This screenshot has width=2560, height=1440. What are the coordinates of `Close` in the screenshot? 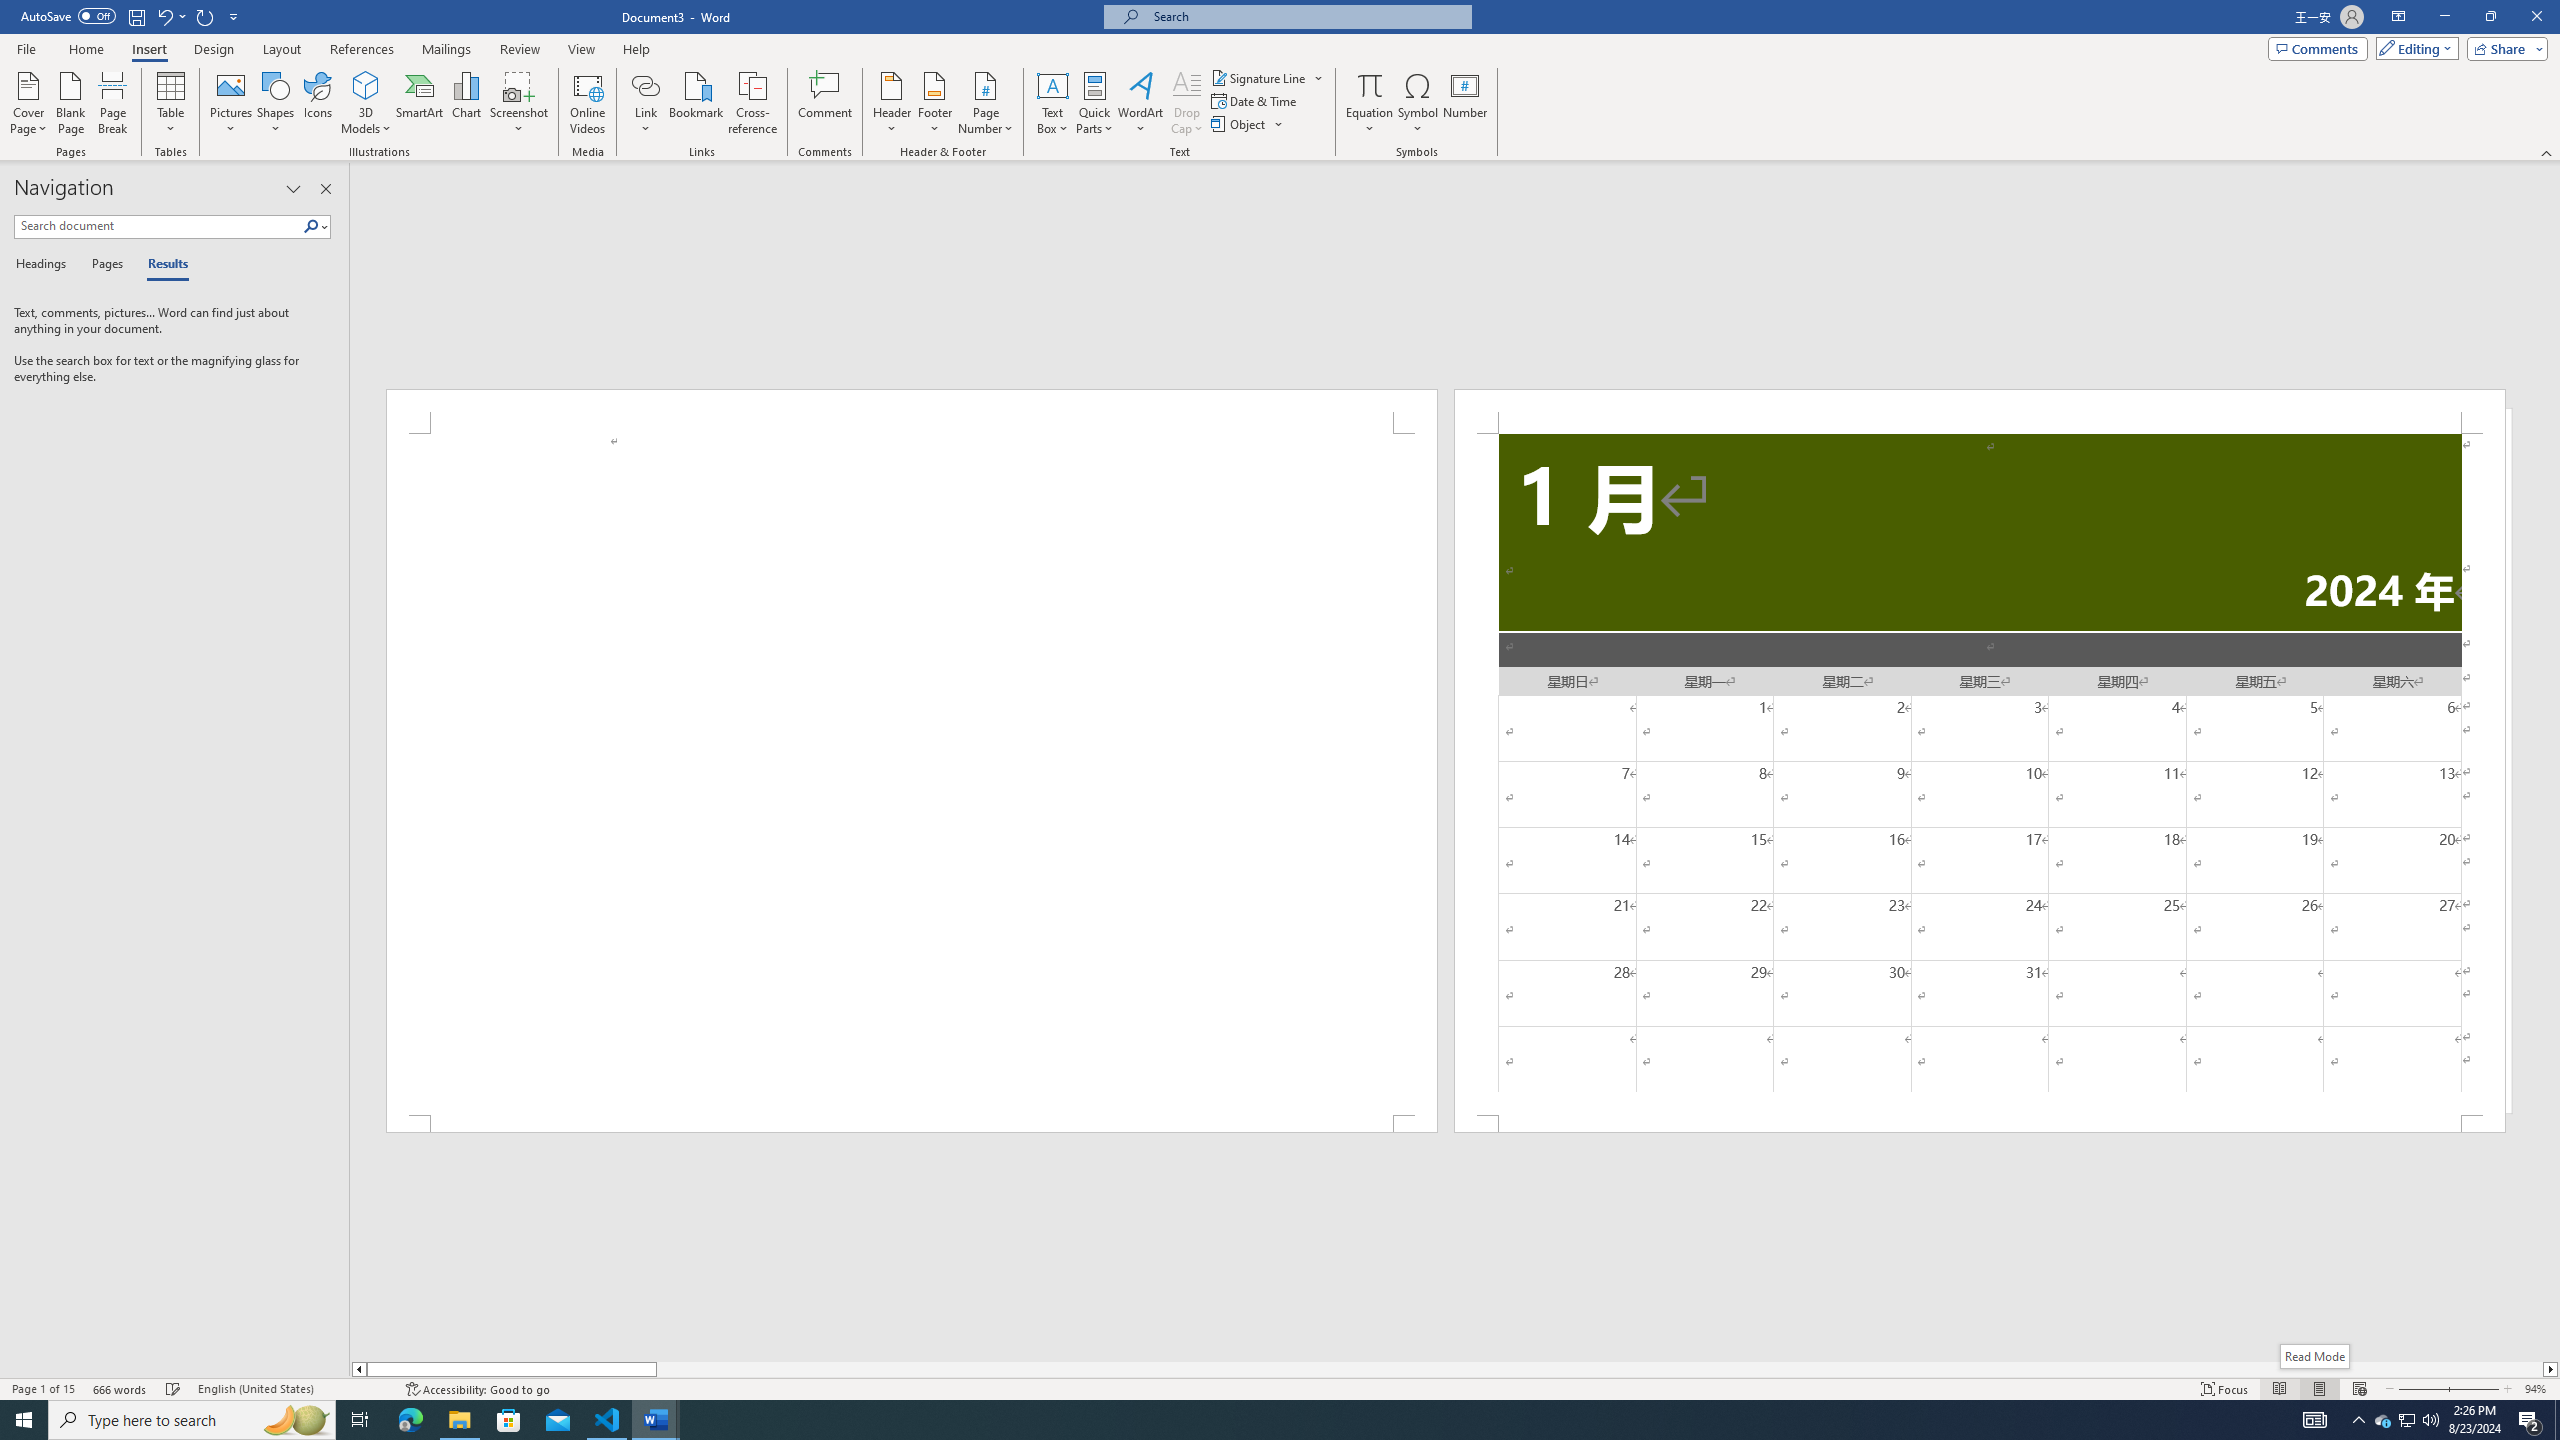 It's located at (2536, 17).